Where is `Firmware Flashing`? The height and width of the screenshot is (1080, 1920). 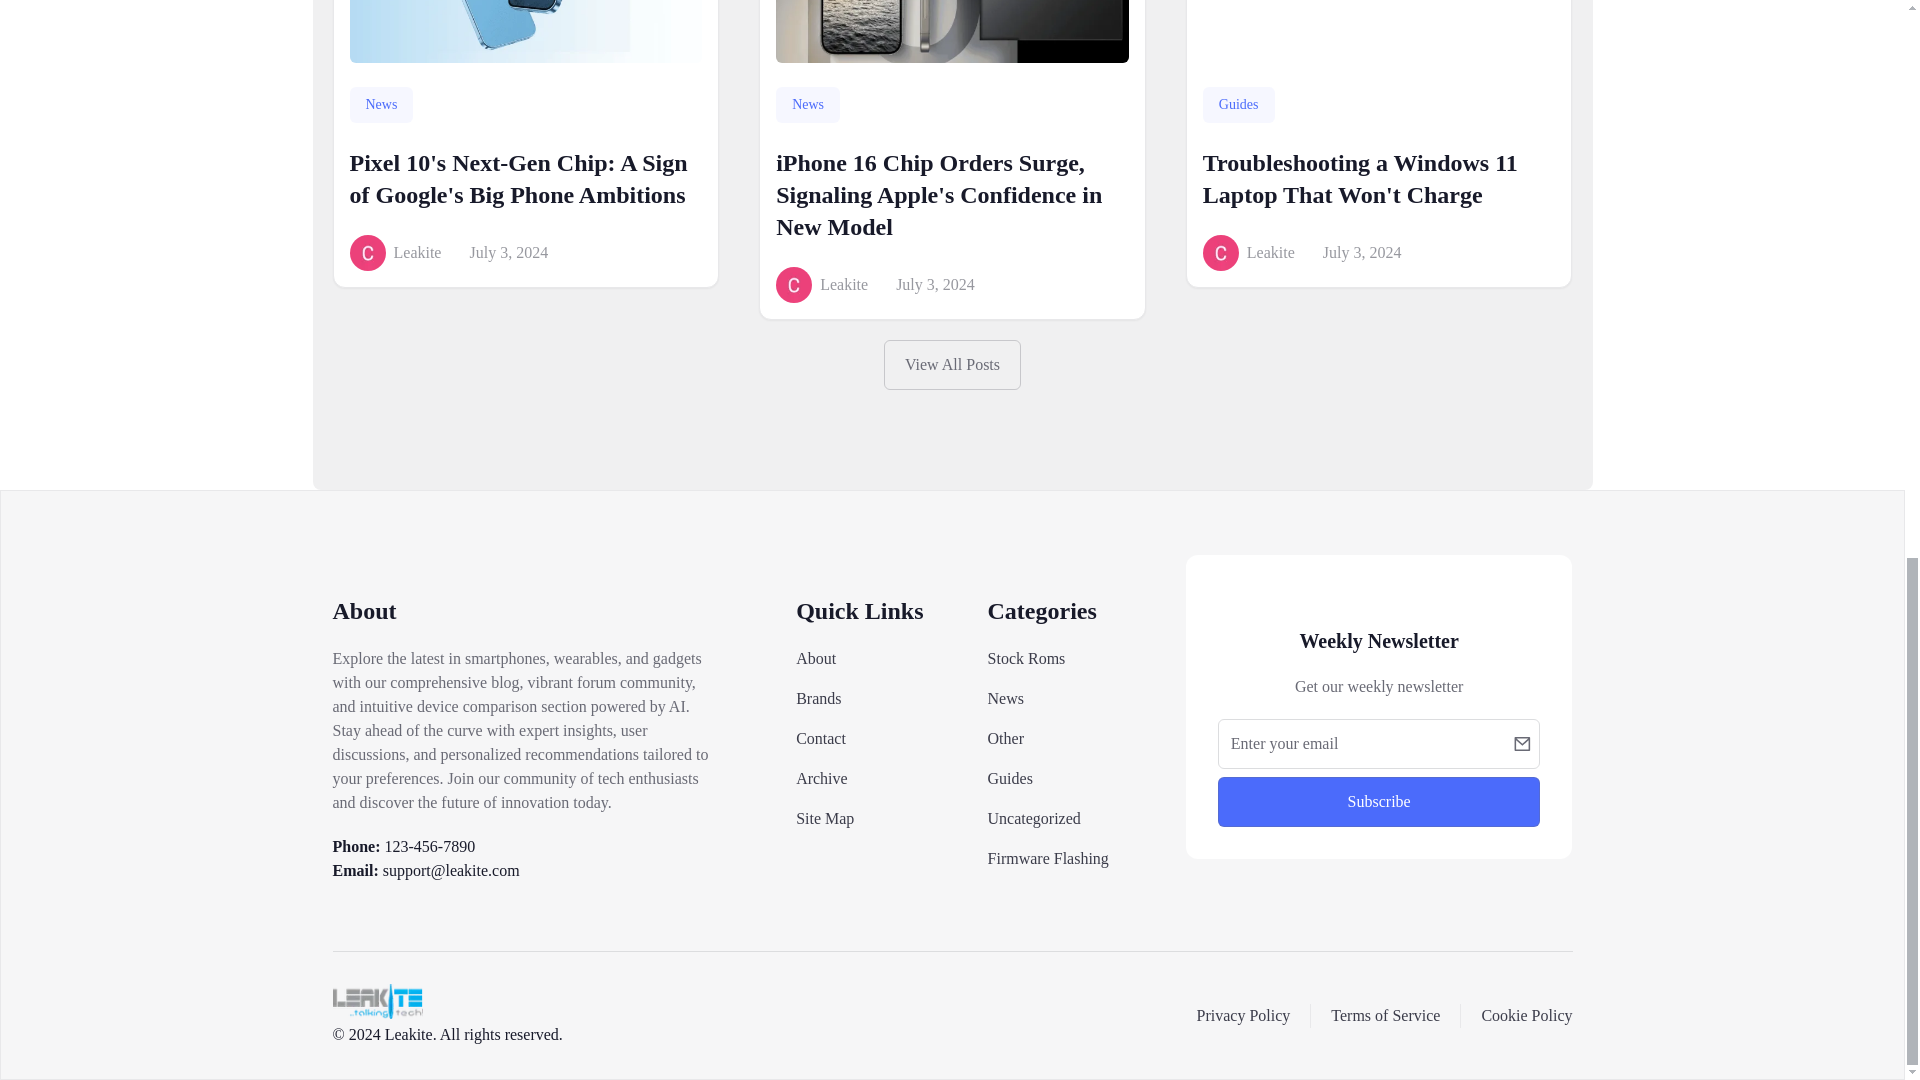
Firmware Flashing is located at coordinates (1048, 858).